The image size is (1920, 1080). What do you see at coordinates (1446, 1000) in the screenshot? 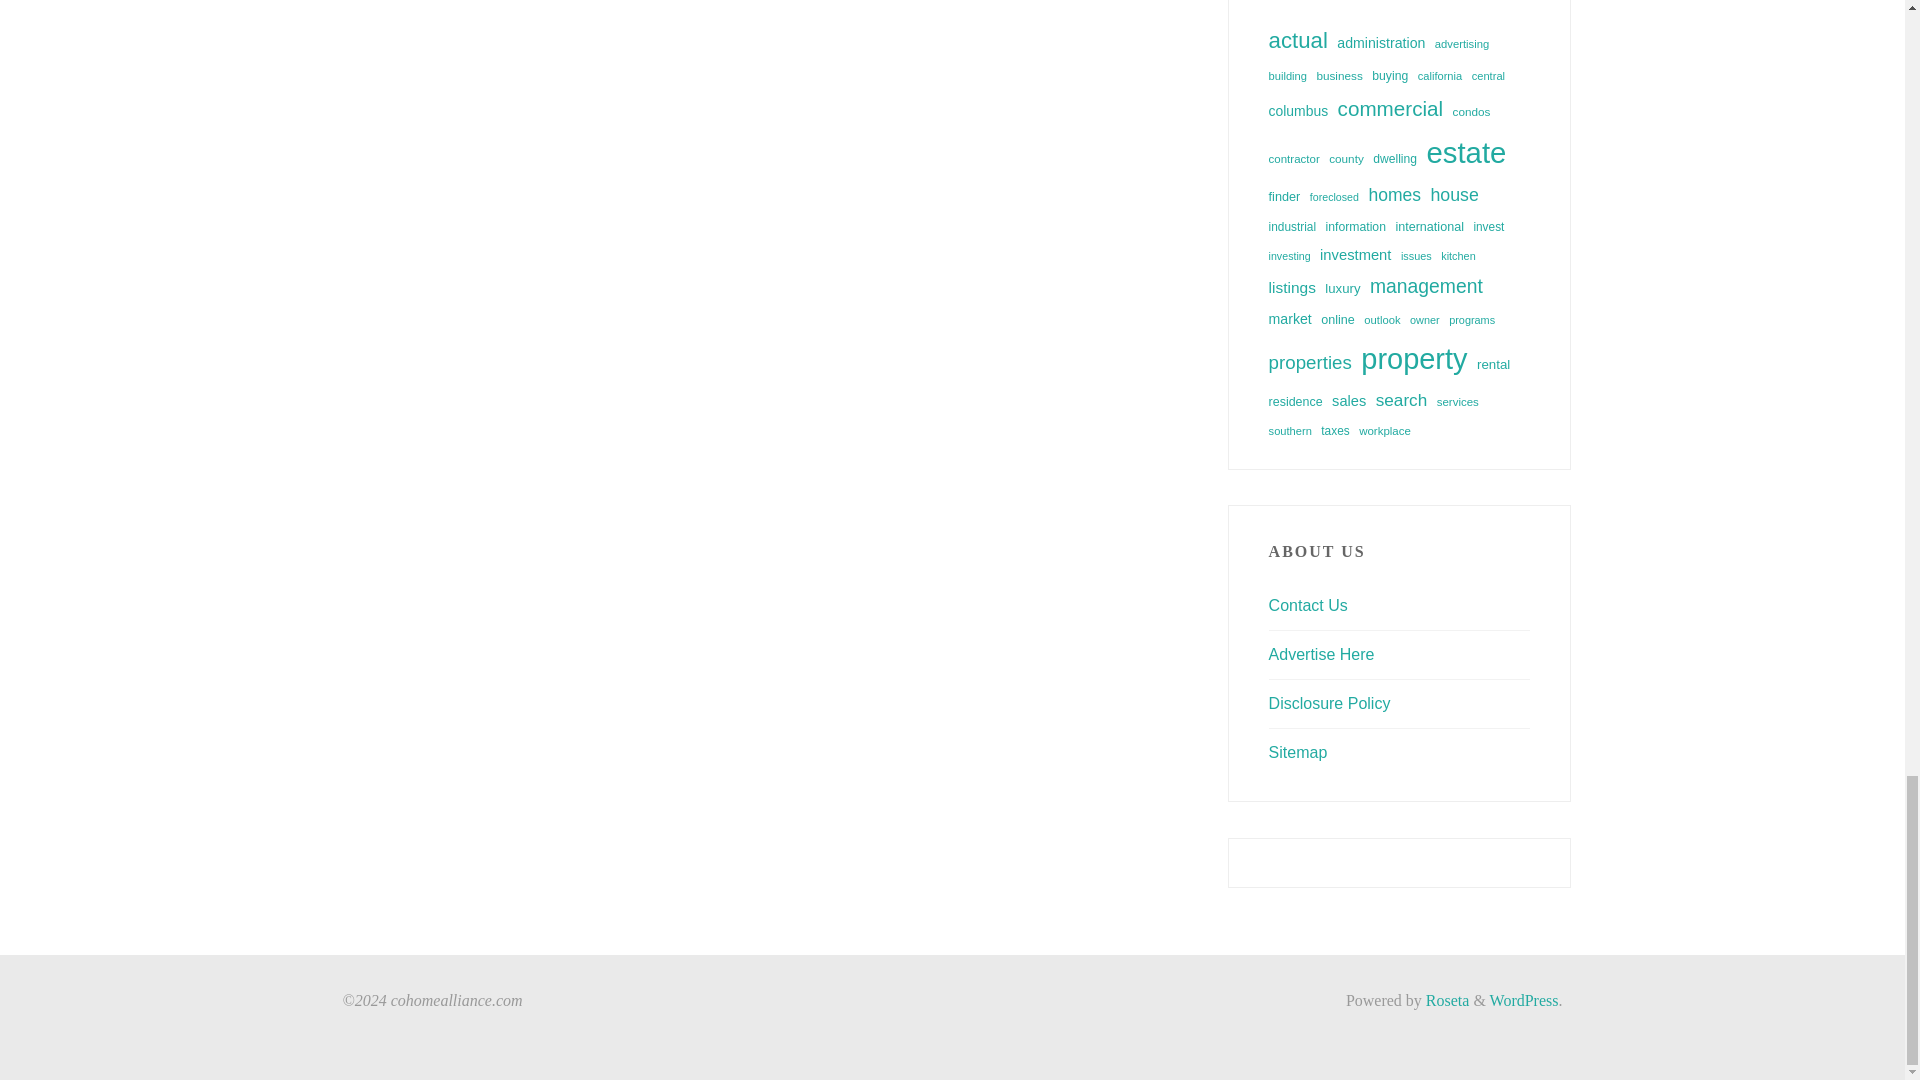
I see `Roseta WordPress Theme by Cryout Creations` at bounding box center [1446, 1000].